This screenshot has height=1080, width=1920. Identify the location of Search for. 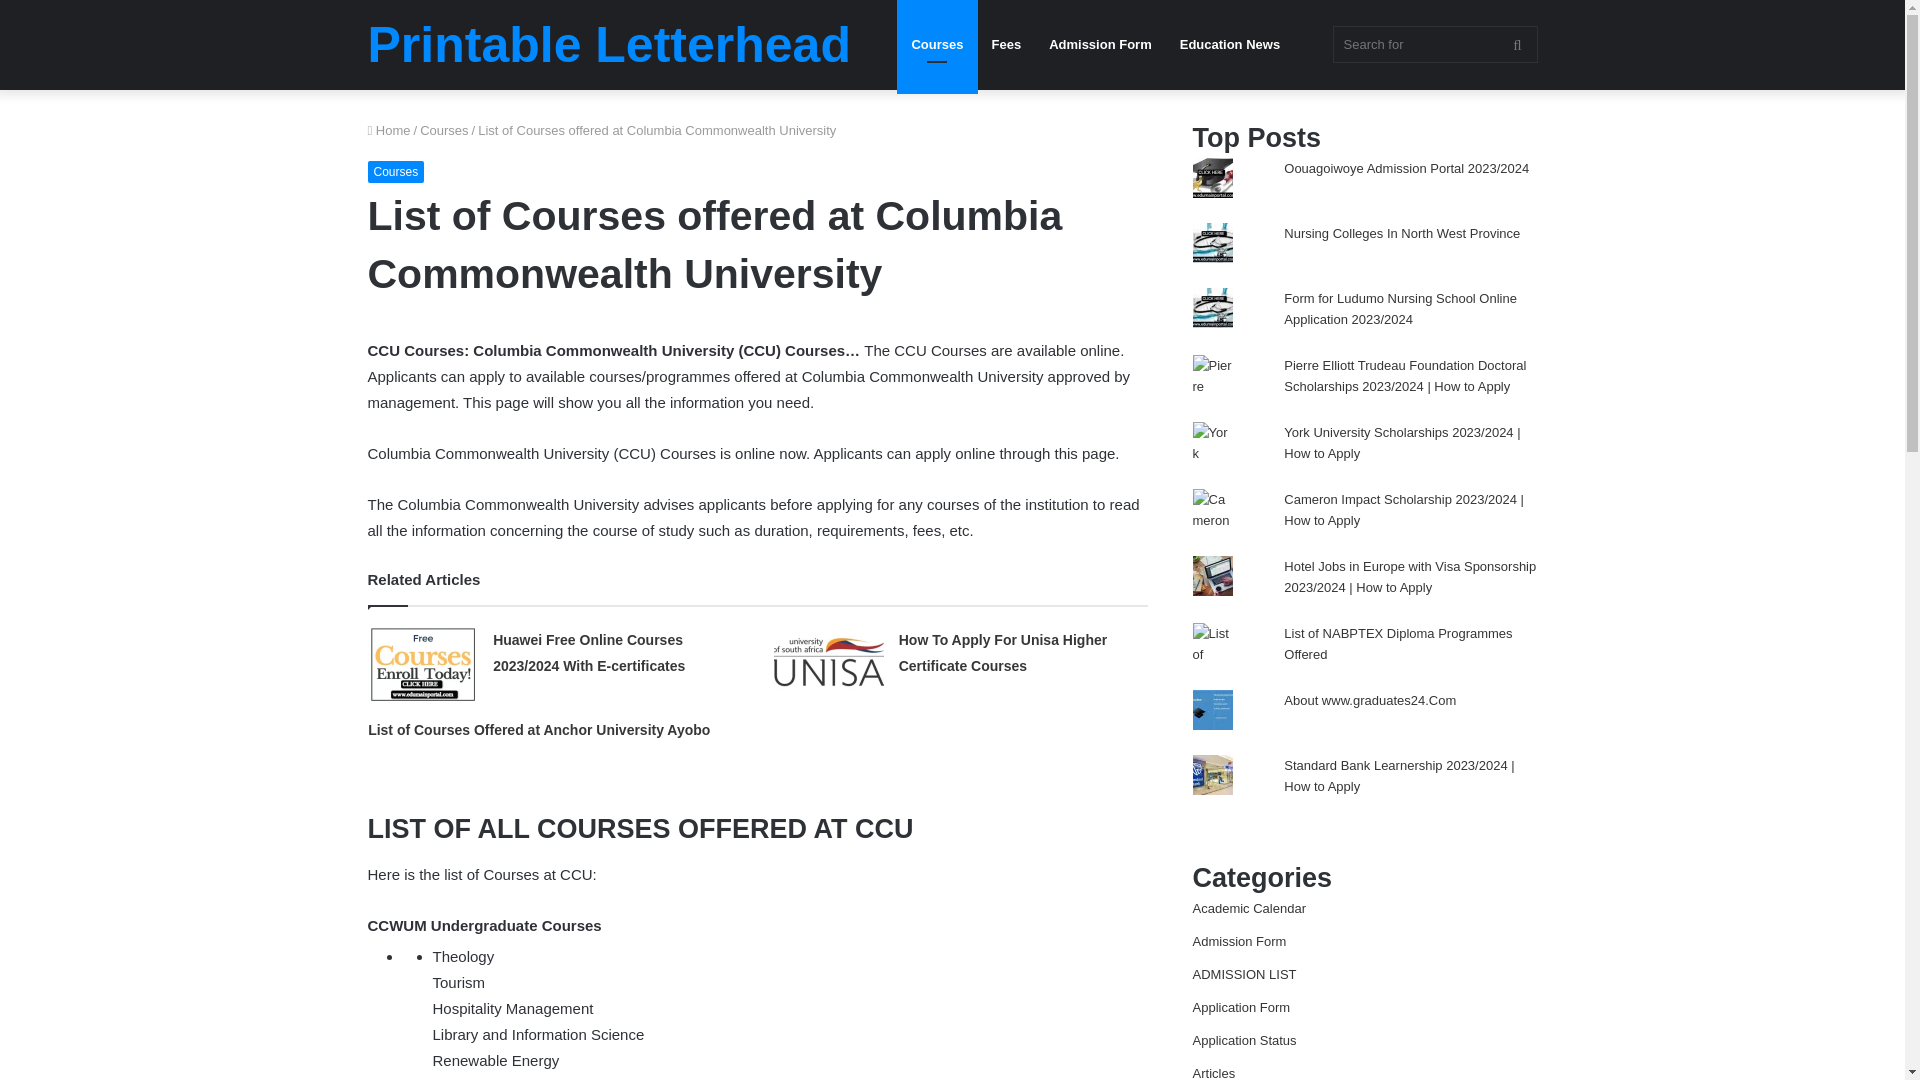
(1434, 44).